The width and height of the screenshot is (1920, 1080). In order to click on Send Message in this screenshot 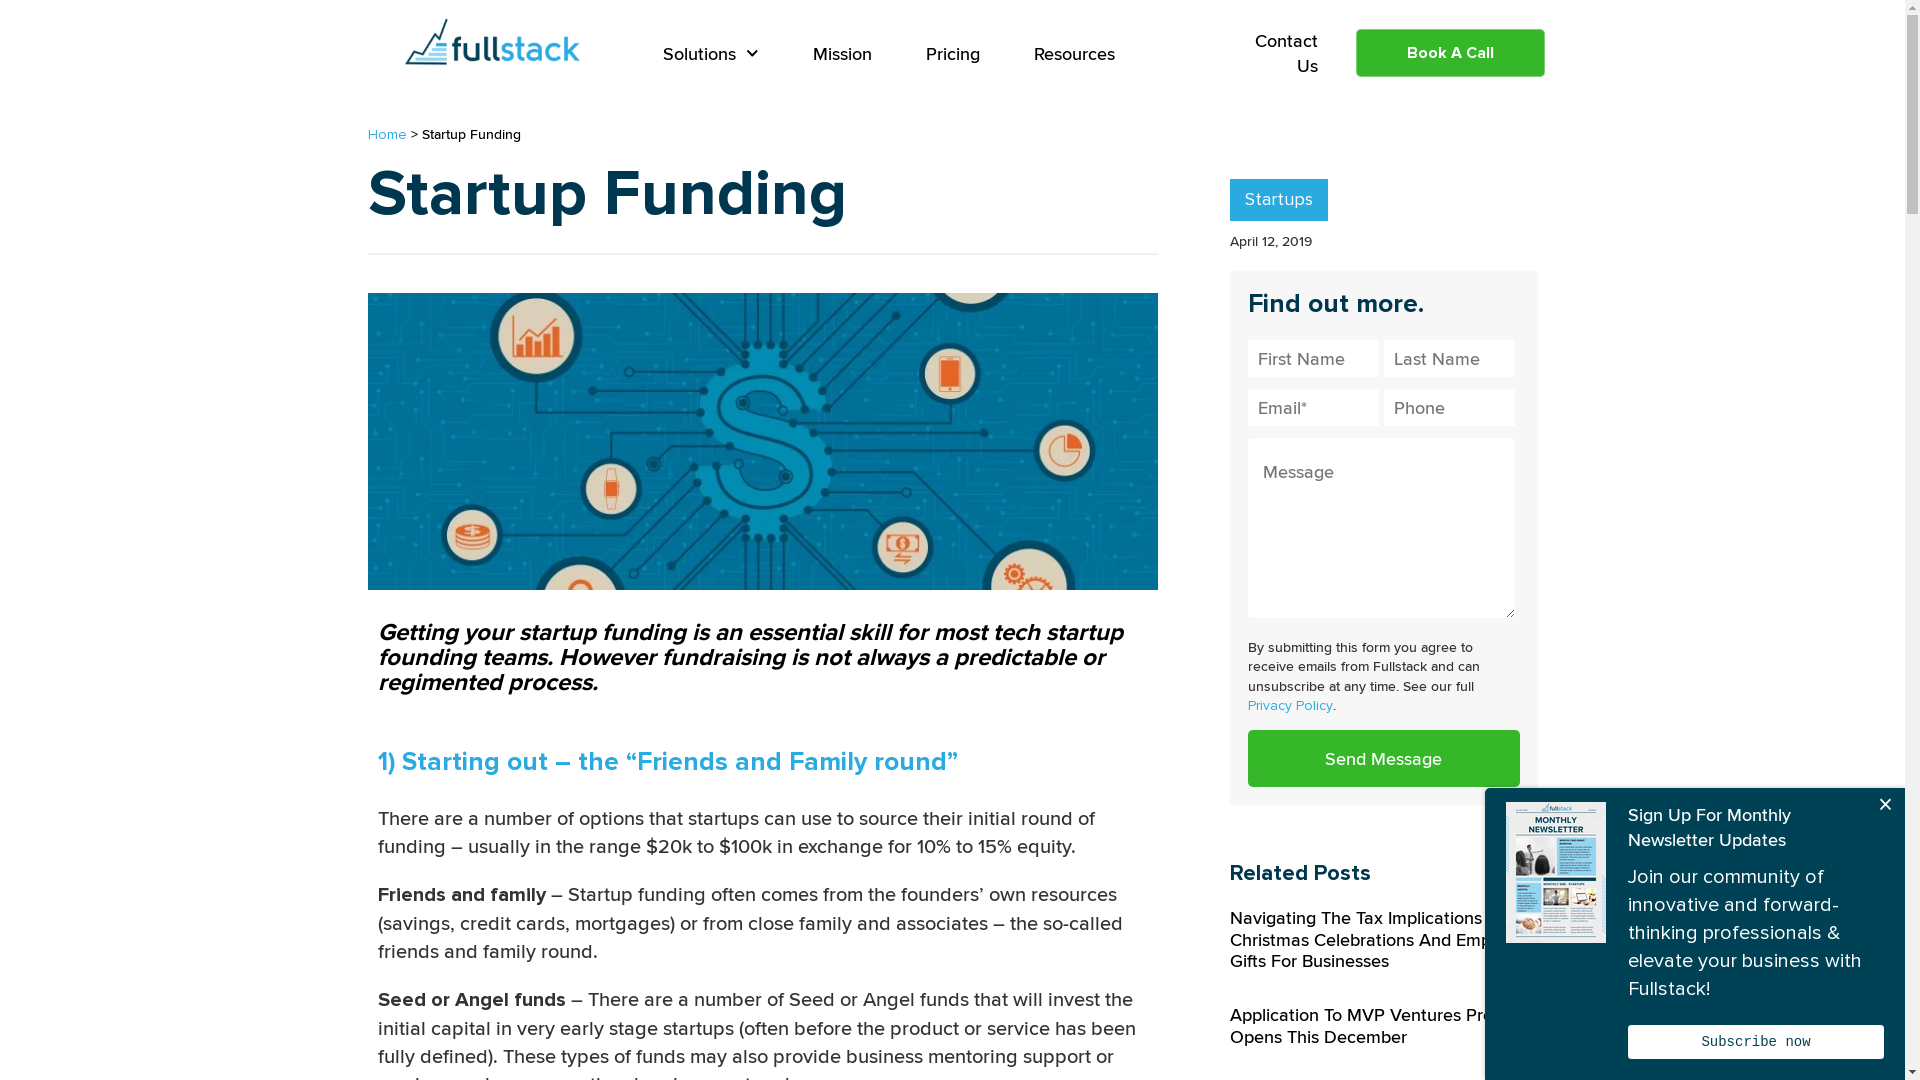, I will do `click(1384, 758)`.